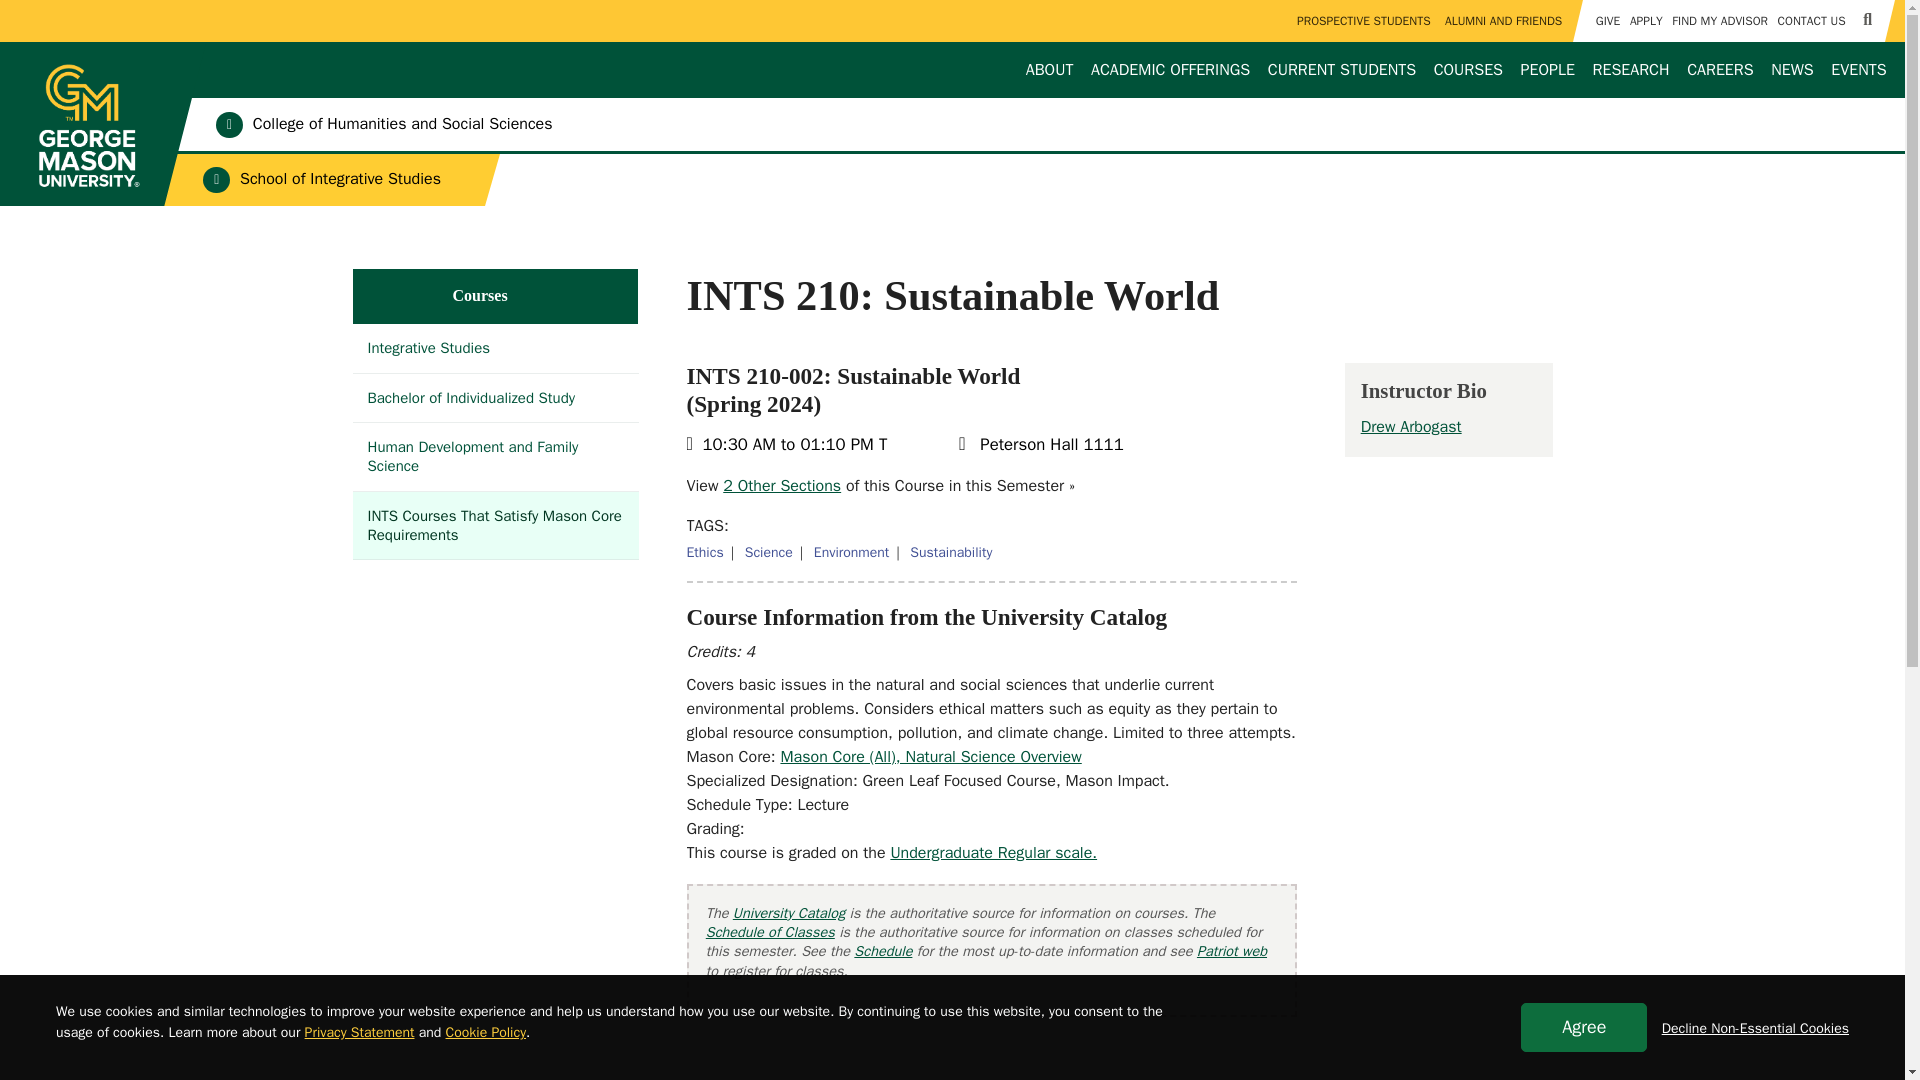 The image size is (1920, 1080). What do you see at coordinates (1468, 70) in the screenshot?
I see `COURSES` at bounding box center [1468, 70].